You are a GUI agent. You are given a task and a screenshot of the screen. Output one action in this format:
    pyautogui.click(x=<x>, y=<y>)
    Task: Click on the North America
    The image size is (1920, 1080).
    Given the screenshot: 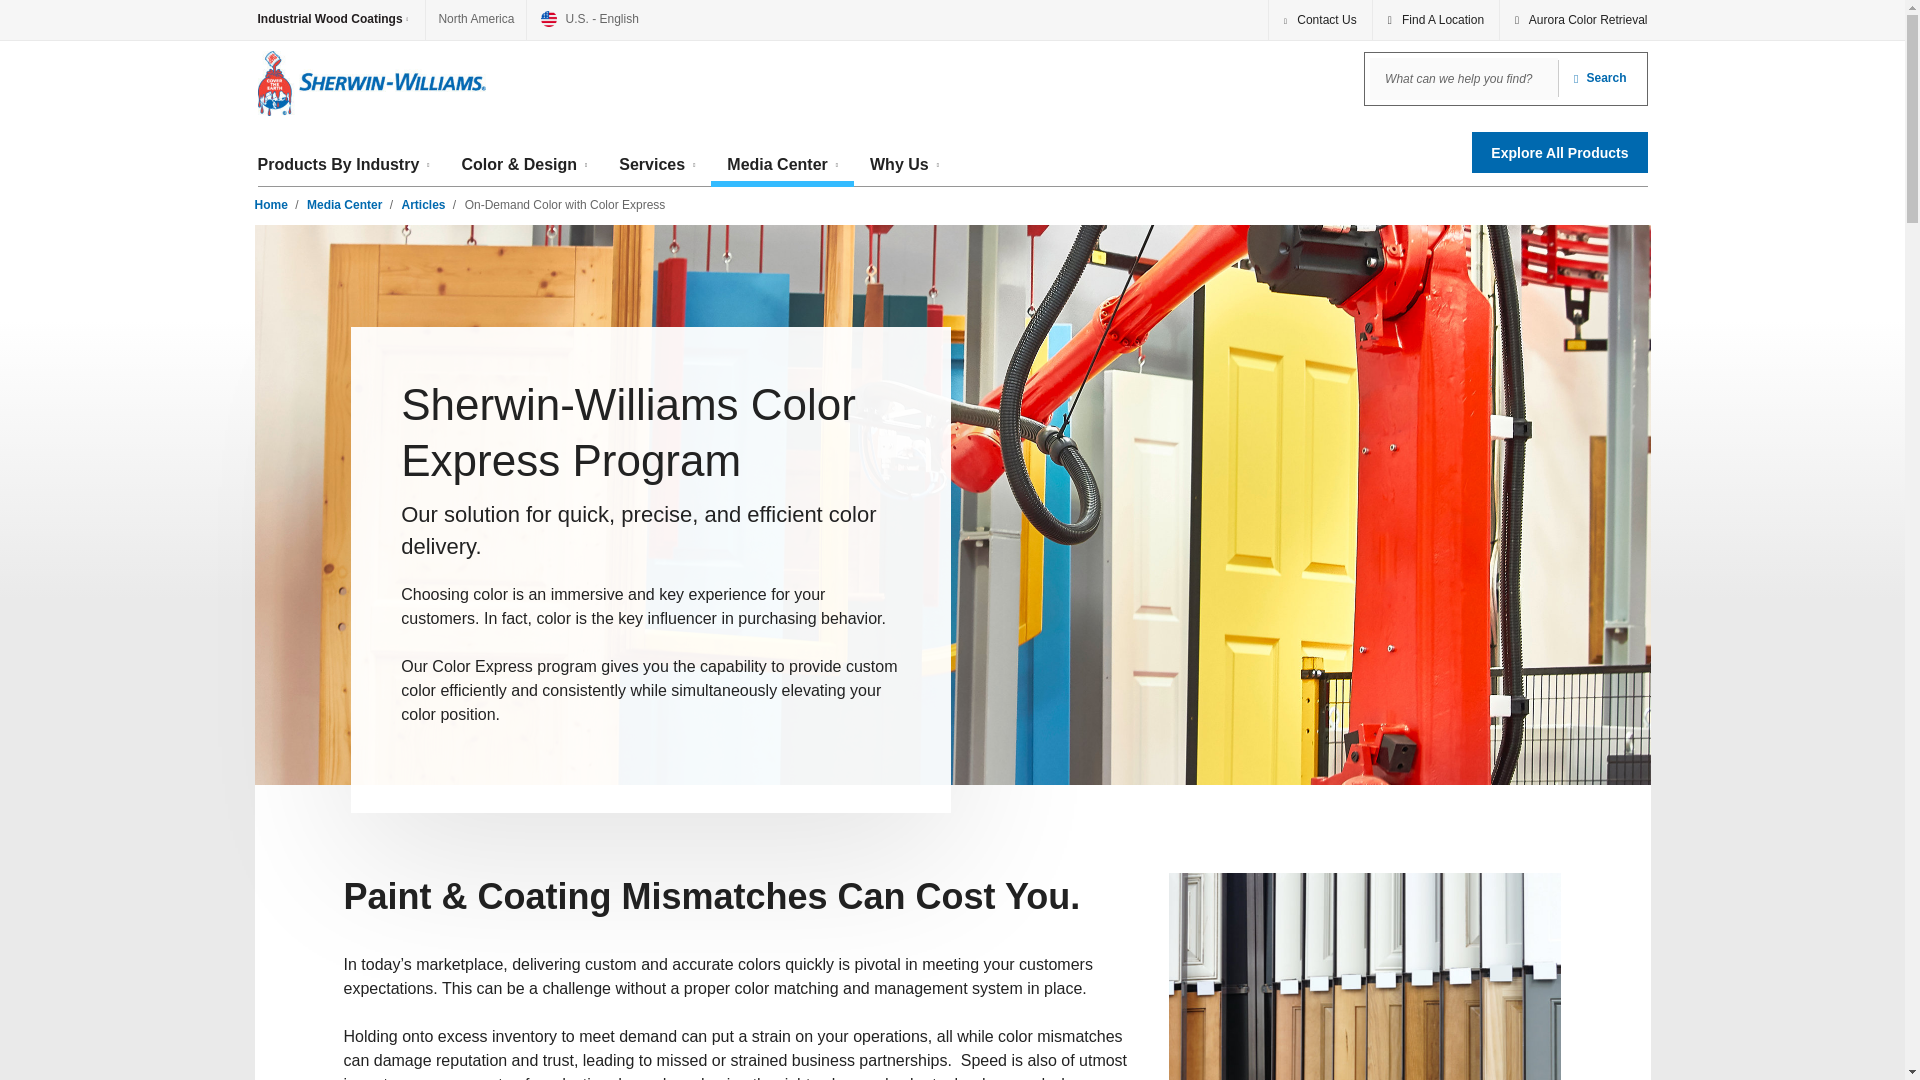 What is the action you would take?
    pyautogui.click(x=476, y=20)
    